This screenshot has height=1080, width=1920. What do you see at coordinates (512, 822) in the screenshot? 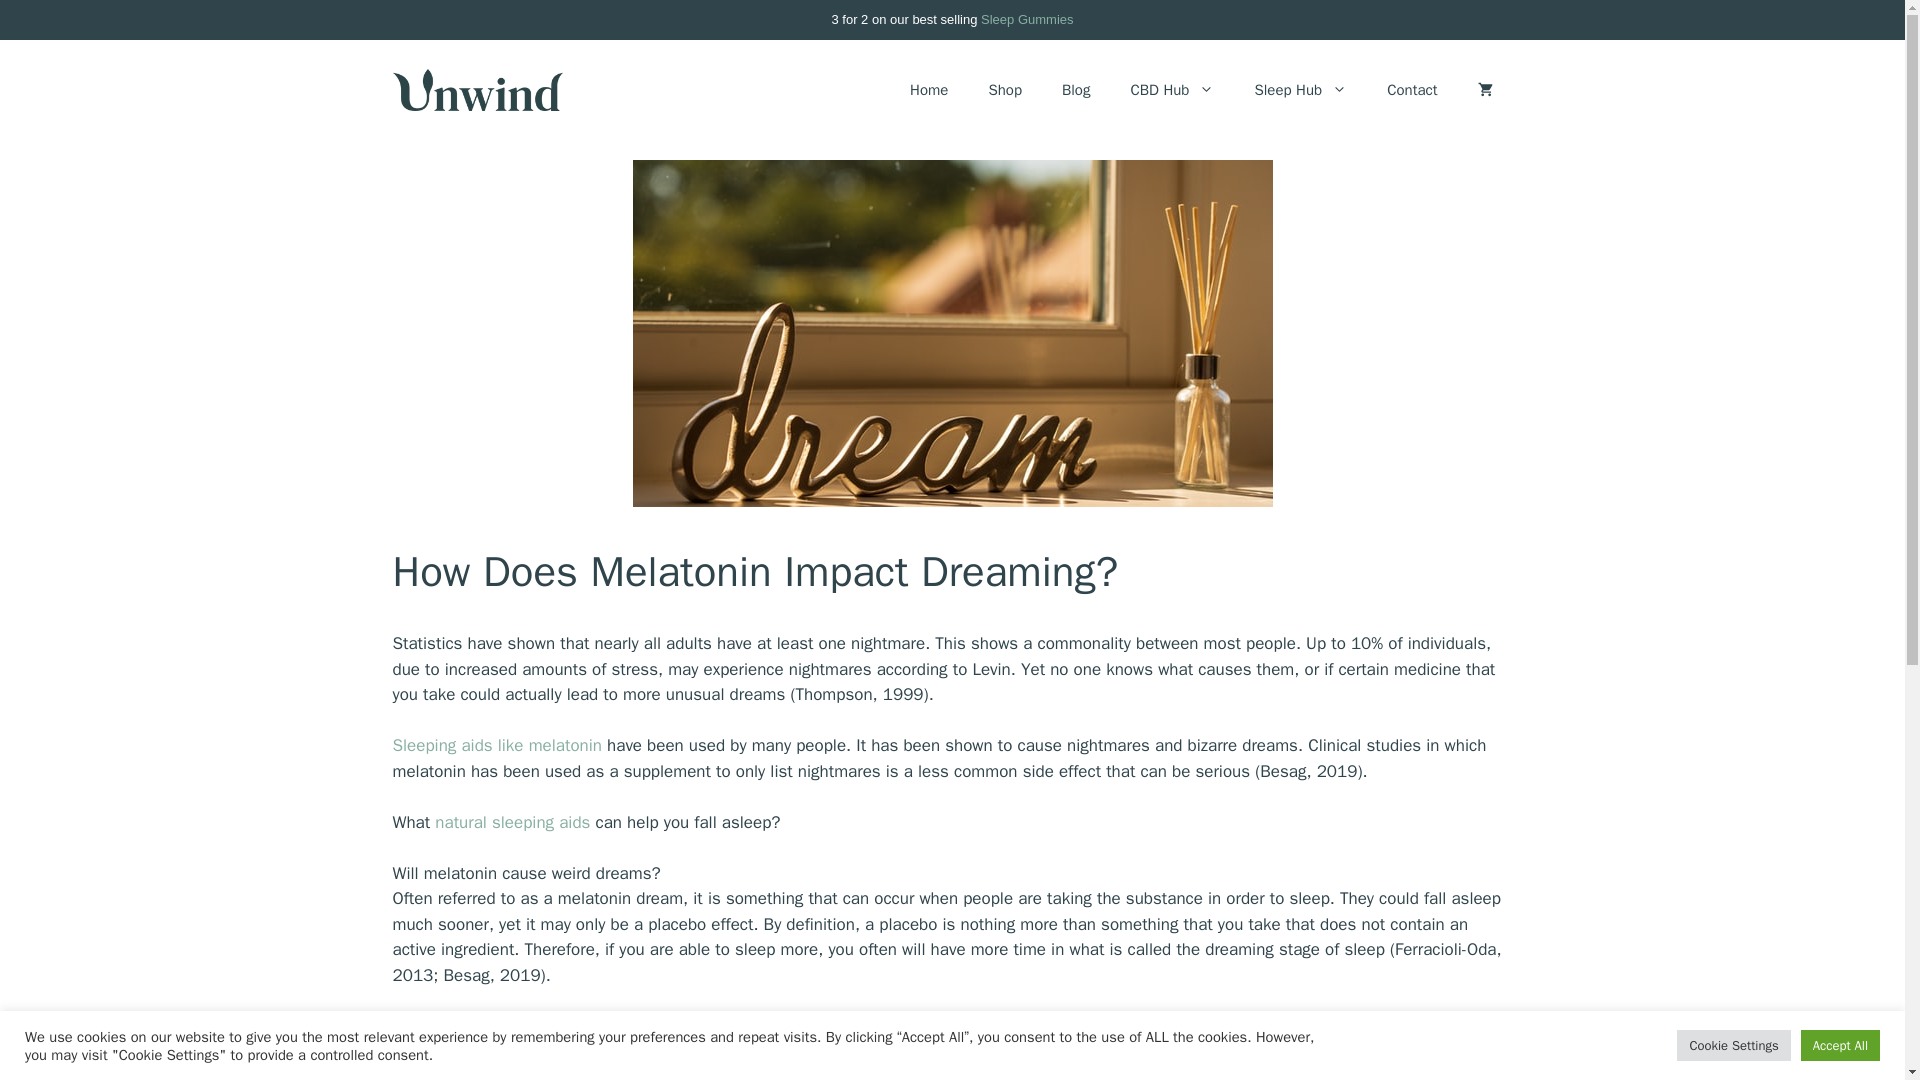
I see `natural sleeping aids` at bounding box center [512, 822].